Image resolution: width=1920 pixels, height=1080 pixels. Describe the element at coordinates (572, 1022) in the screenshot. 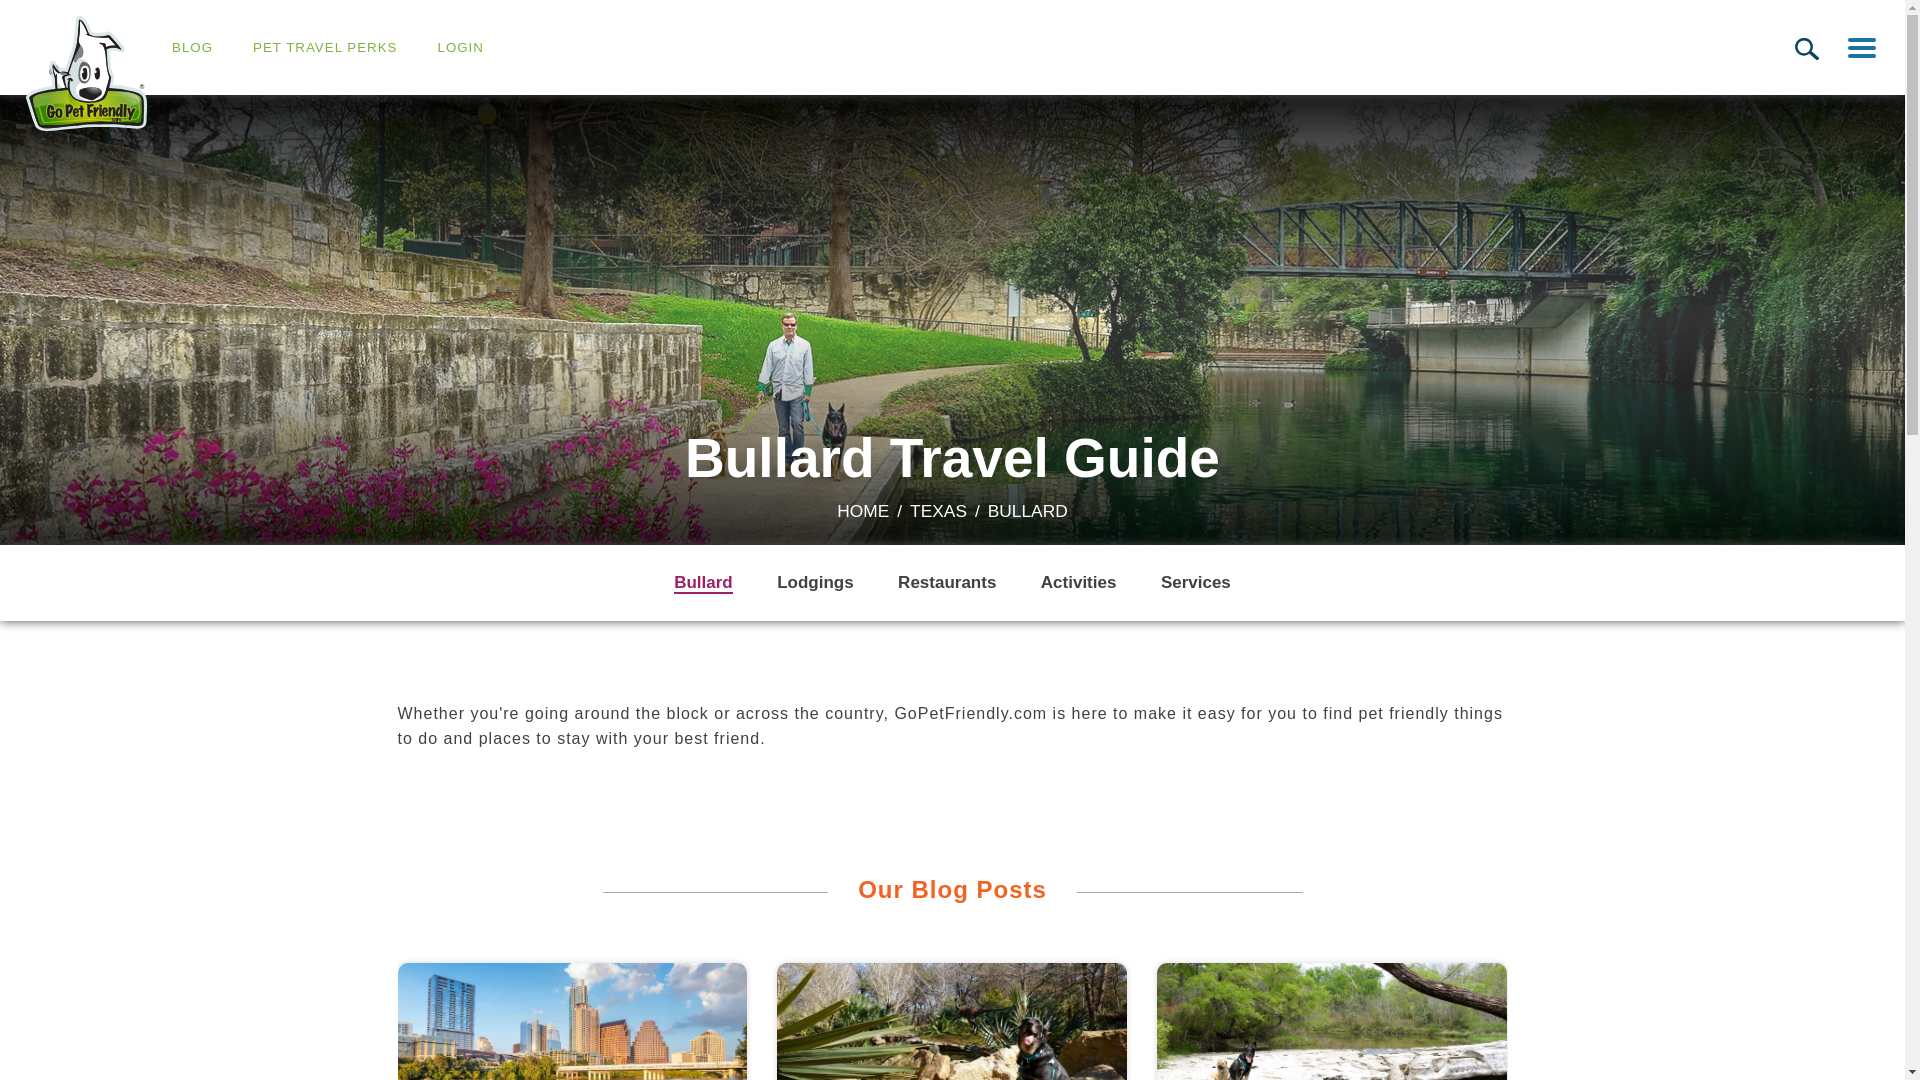

I see `Top Dog Friendly Things To Do In Austin` at that location.